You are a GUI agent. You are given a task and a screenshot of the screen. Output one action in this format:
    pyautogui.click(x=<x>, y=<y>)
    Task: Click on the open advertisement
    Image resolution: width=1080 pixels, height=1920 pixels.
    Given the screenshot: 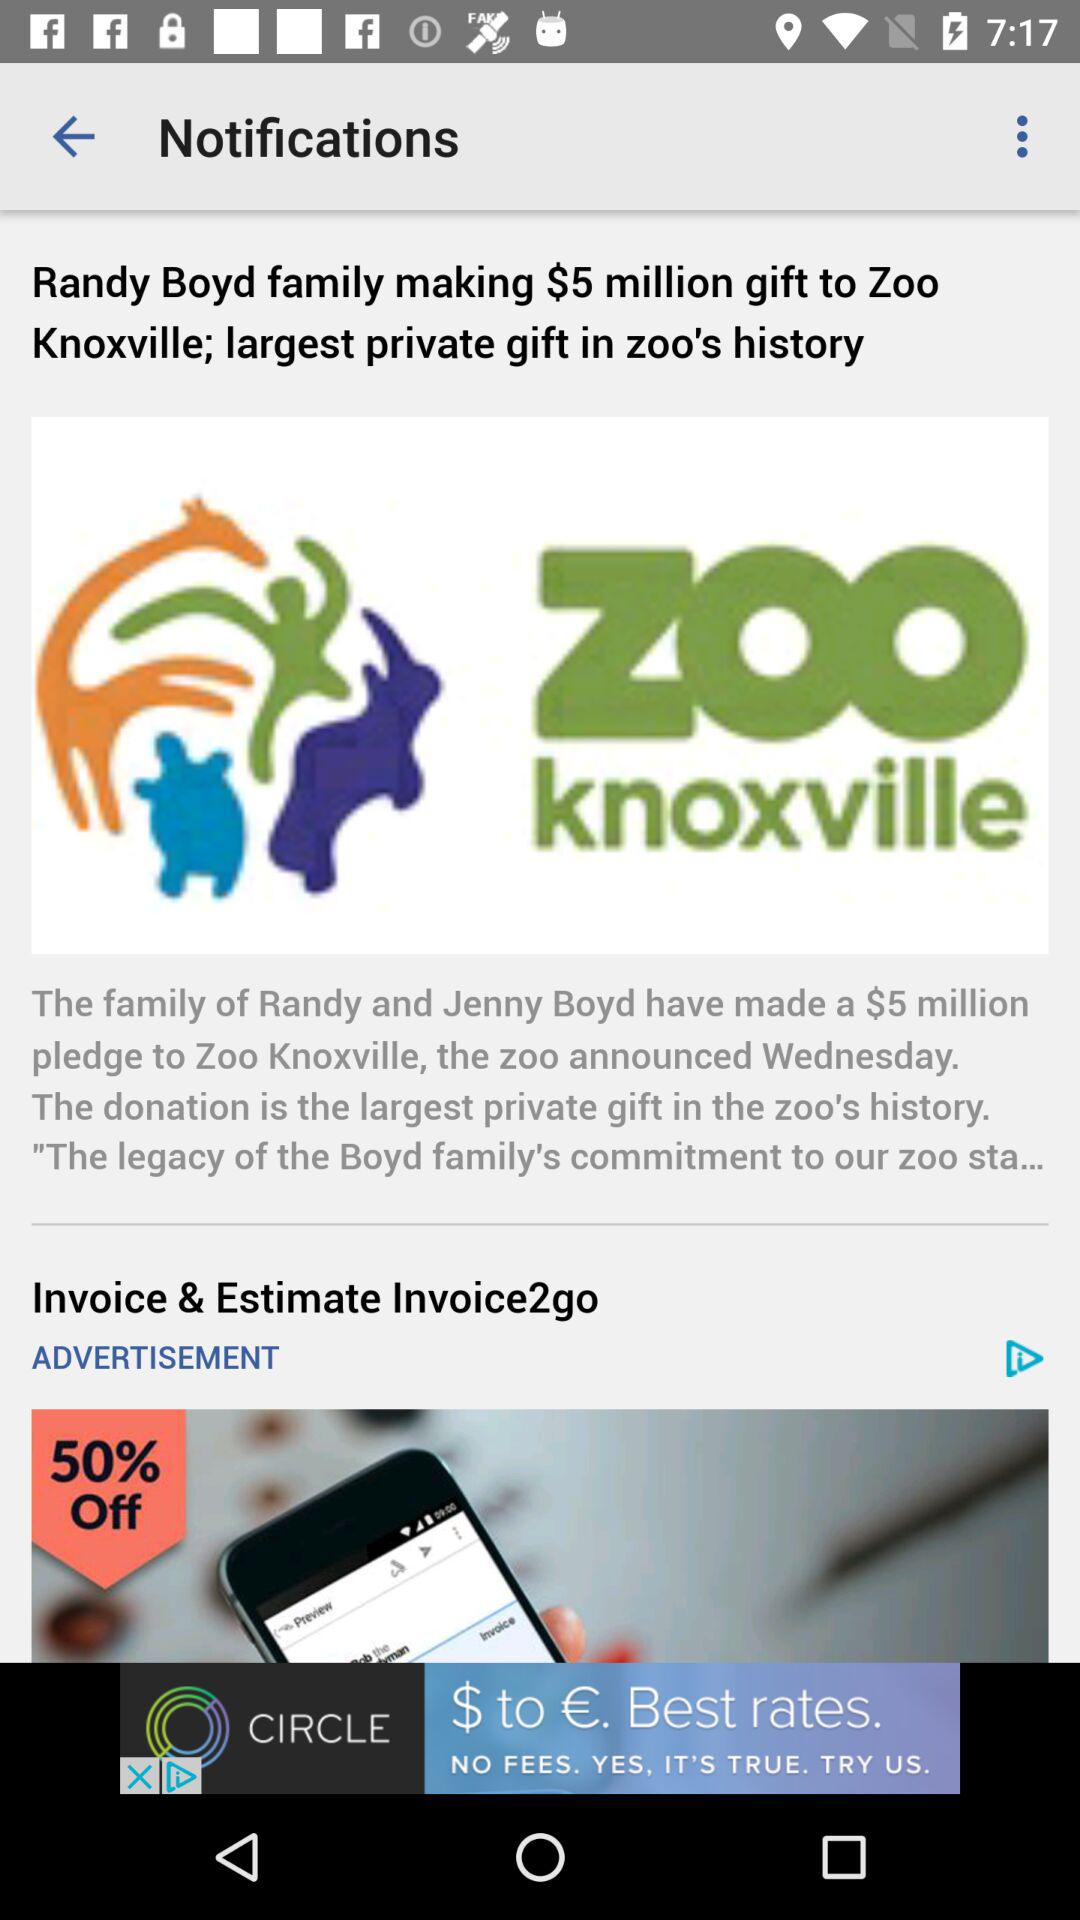 What is the action you would take?
    pyautogui.click(x=540, y=1728)
    